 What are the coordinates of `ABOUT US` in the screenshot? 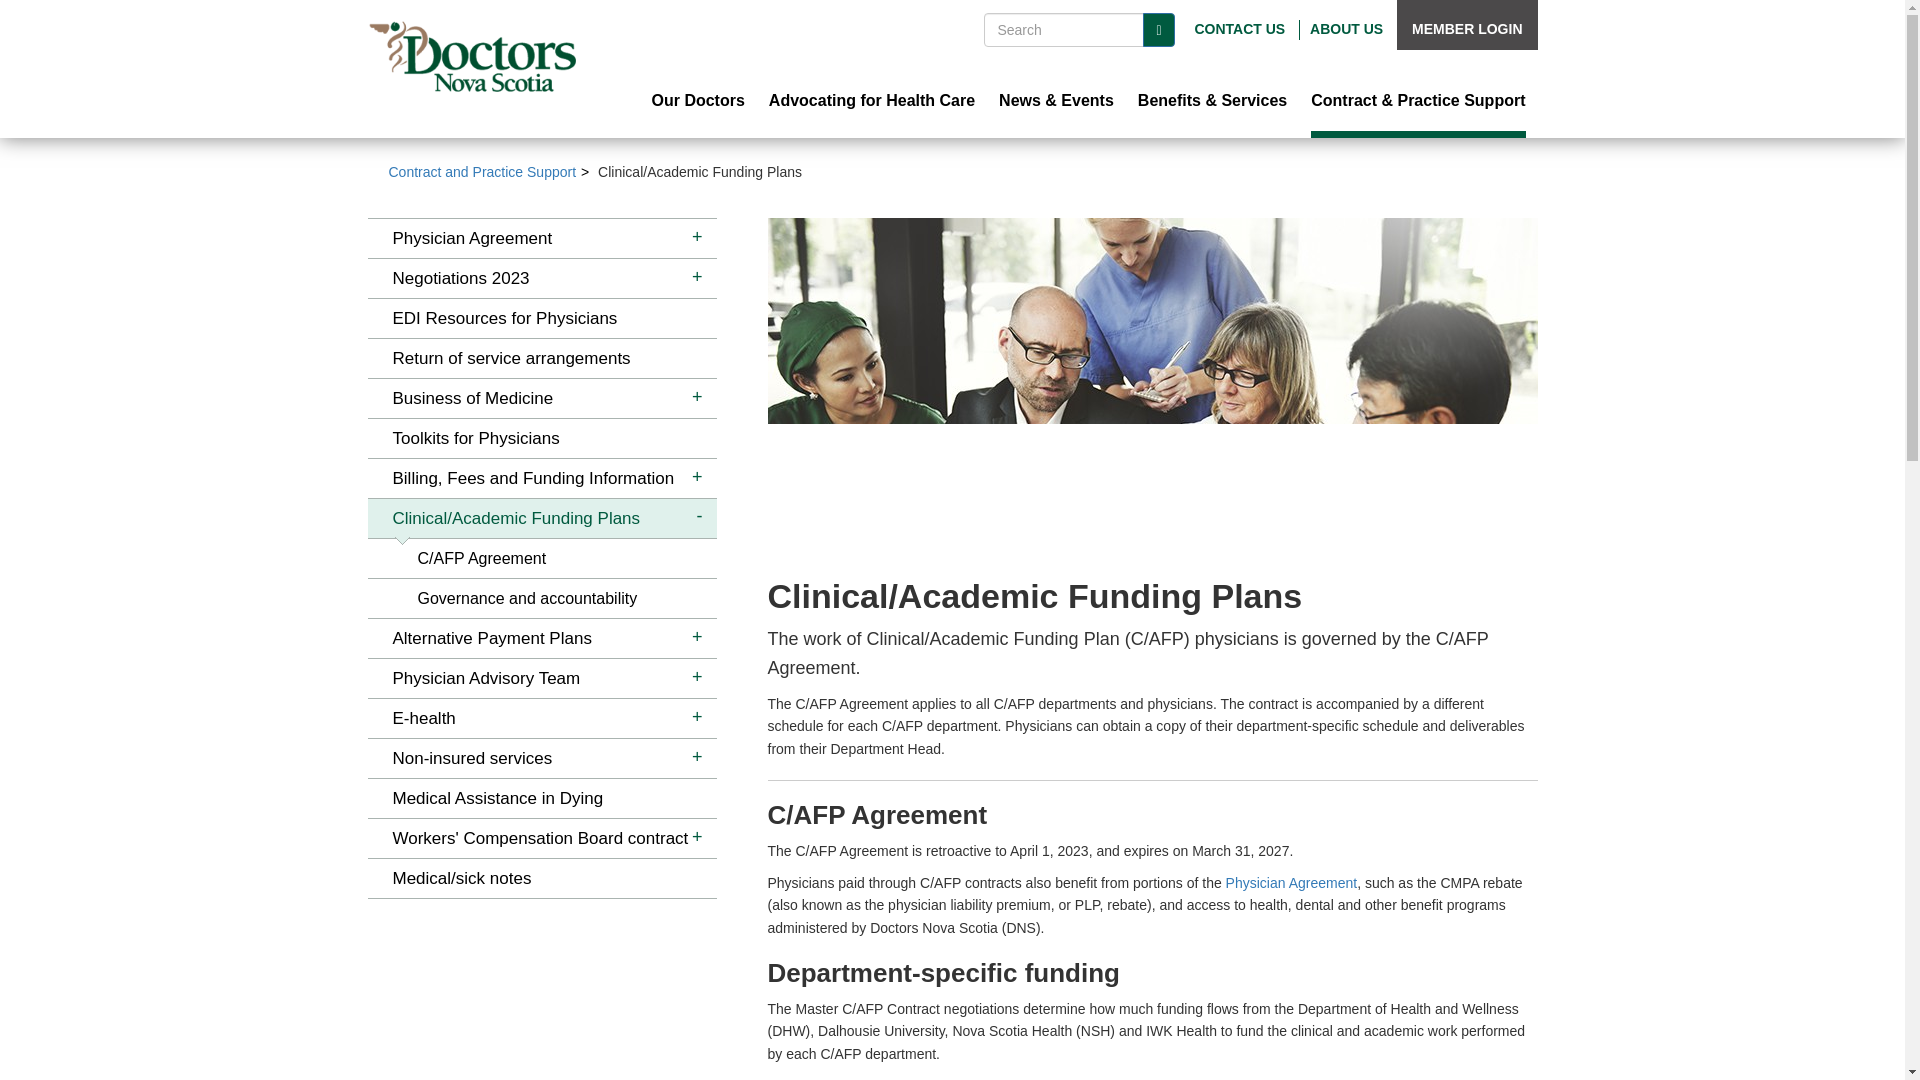 It's located at (1346, 28).